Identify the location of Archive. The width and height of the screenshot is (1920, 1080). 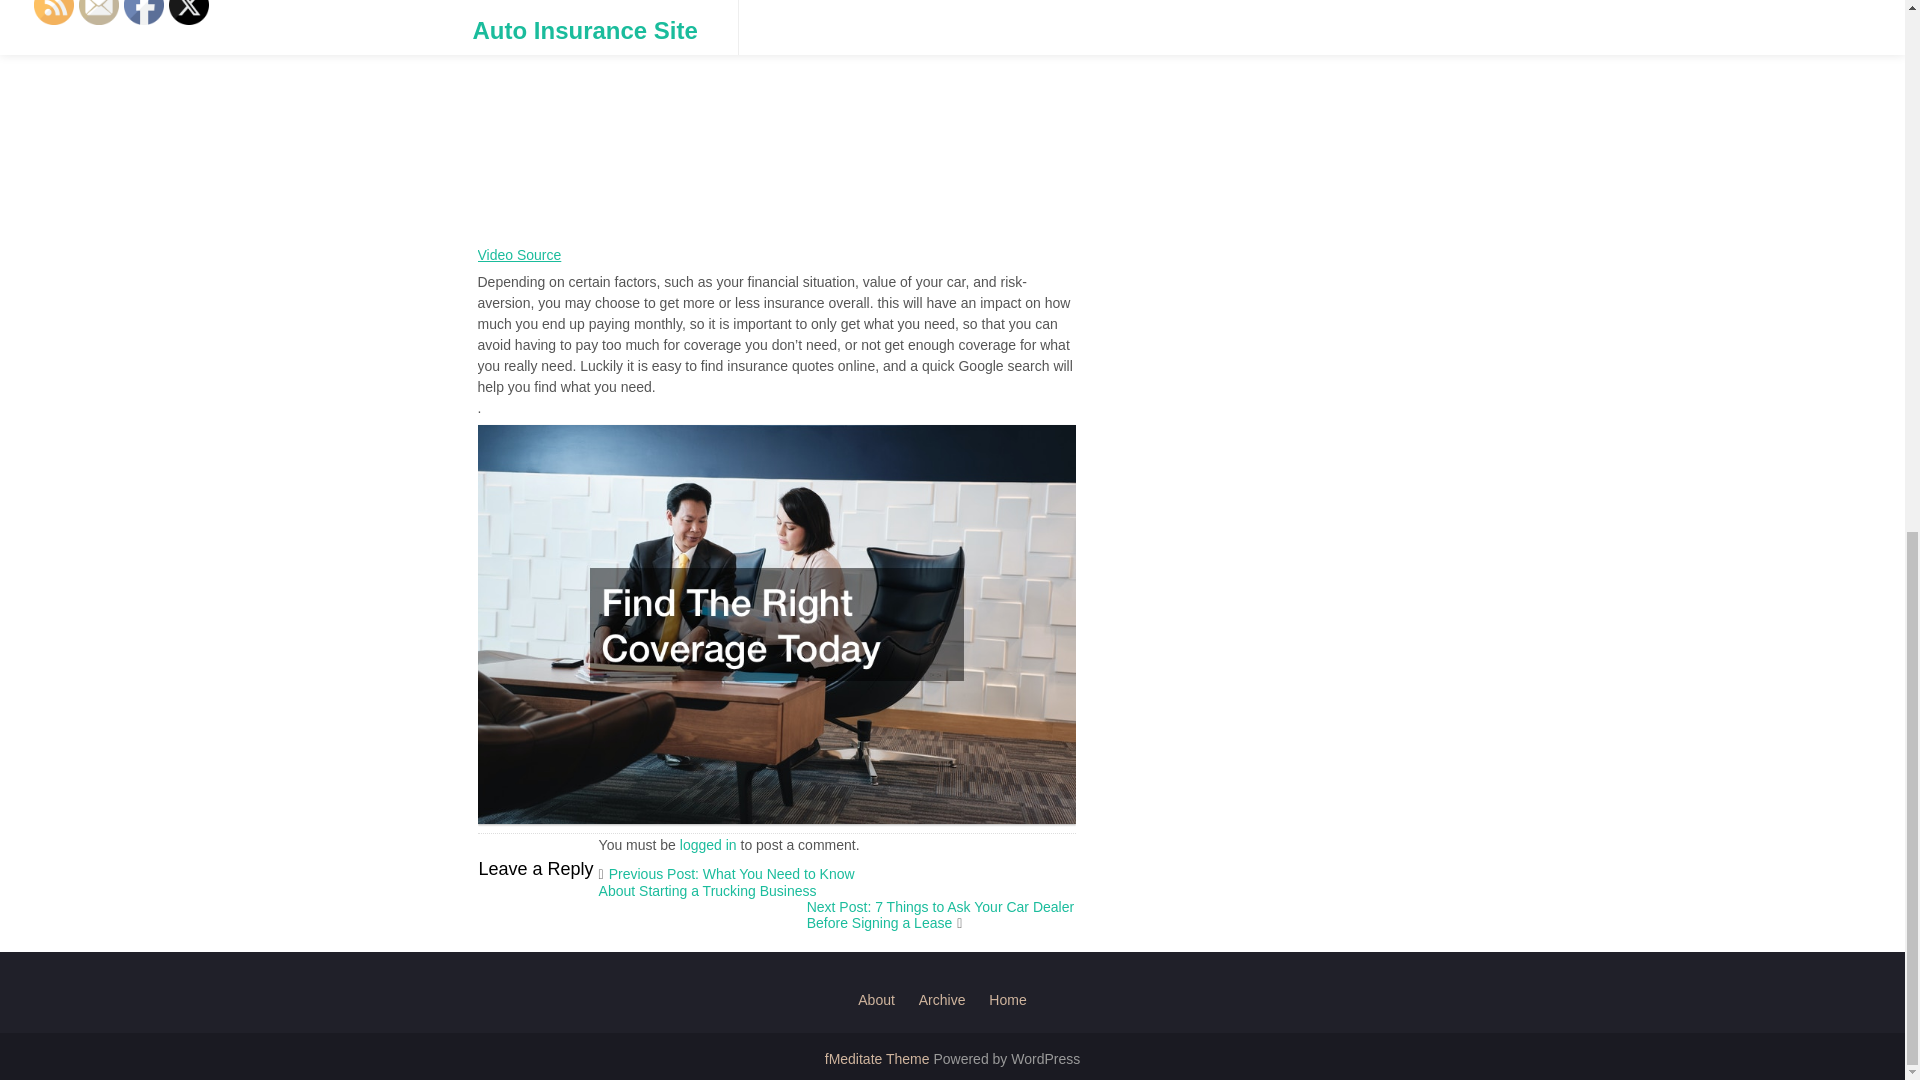
(942, 1000).